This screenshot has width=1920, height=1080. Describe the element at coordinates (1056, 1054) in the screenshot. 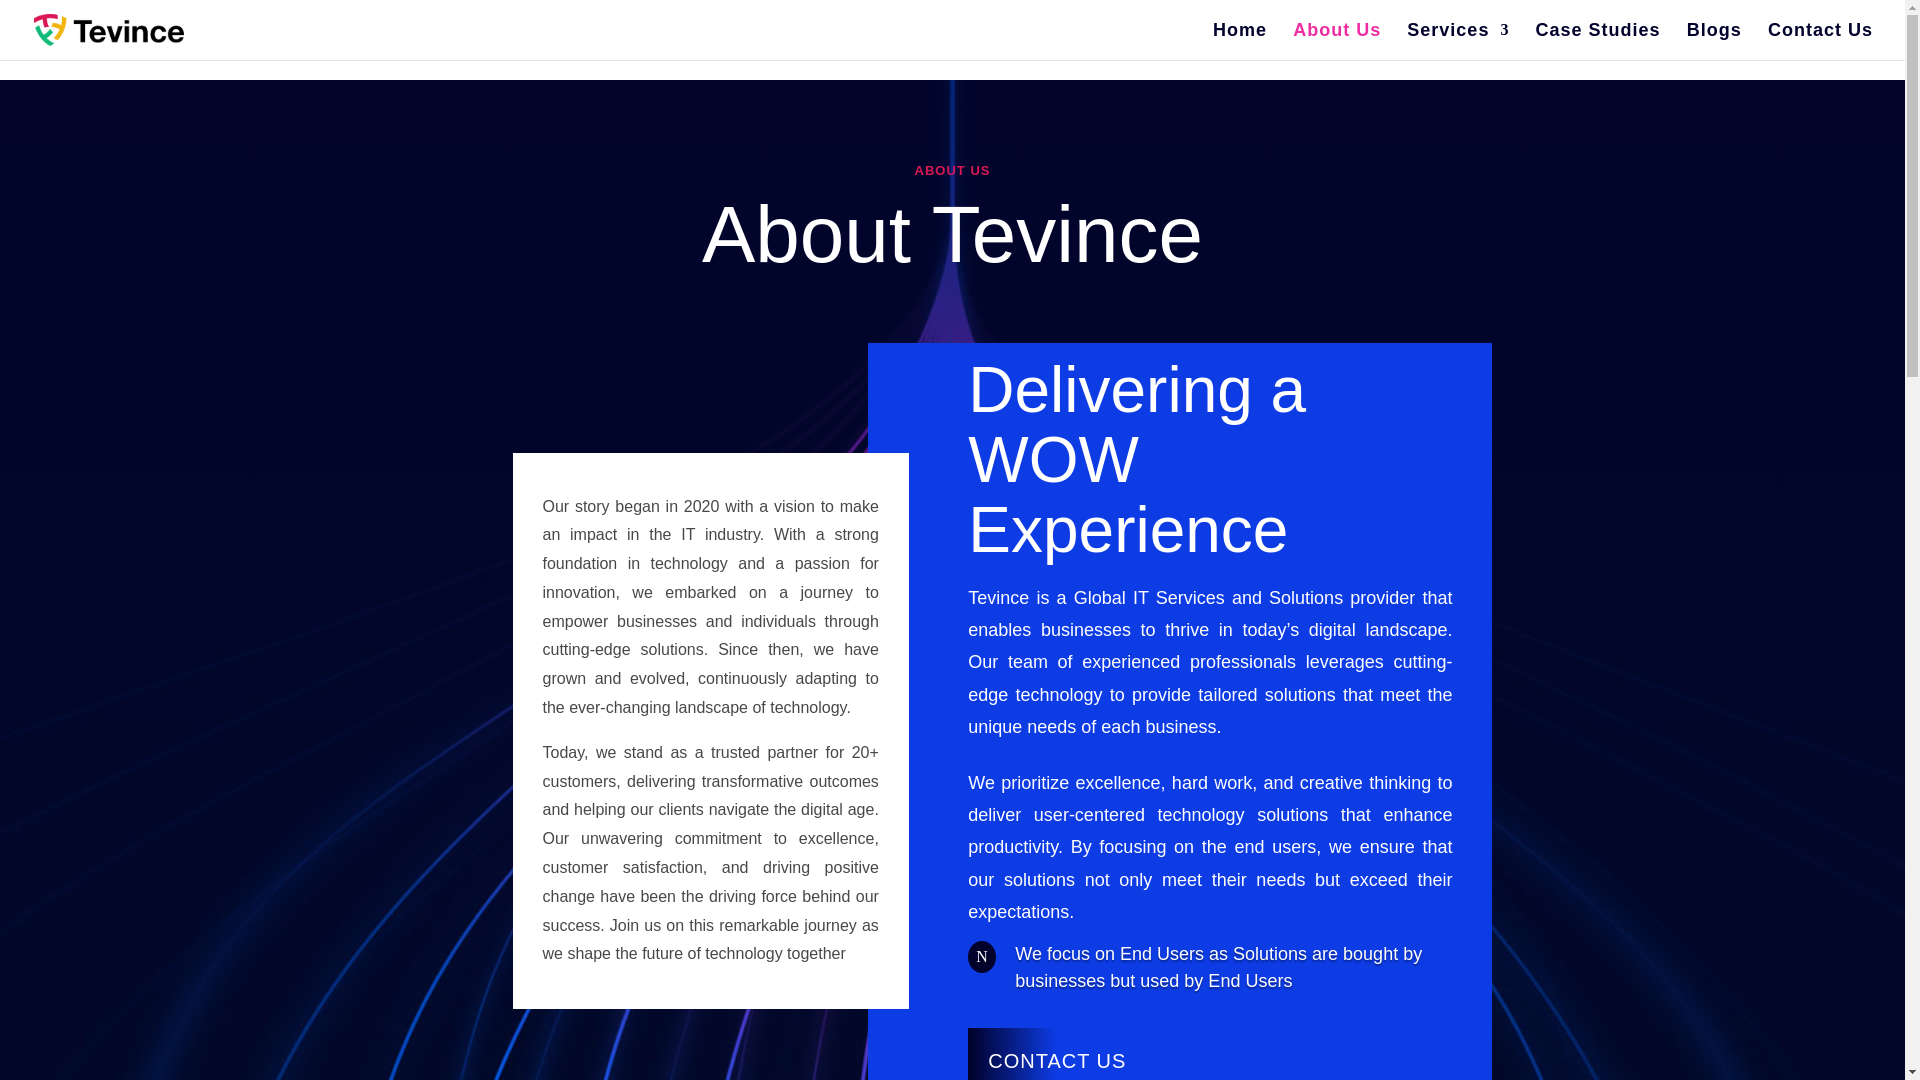

I see `CONTACT US` at that location.